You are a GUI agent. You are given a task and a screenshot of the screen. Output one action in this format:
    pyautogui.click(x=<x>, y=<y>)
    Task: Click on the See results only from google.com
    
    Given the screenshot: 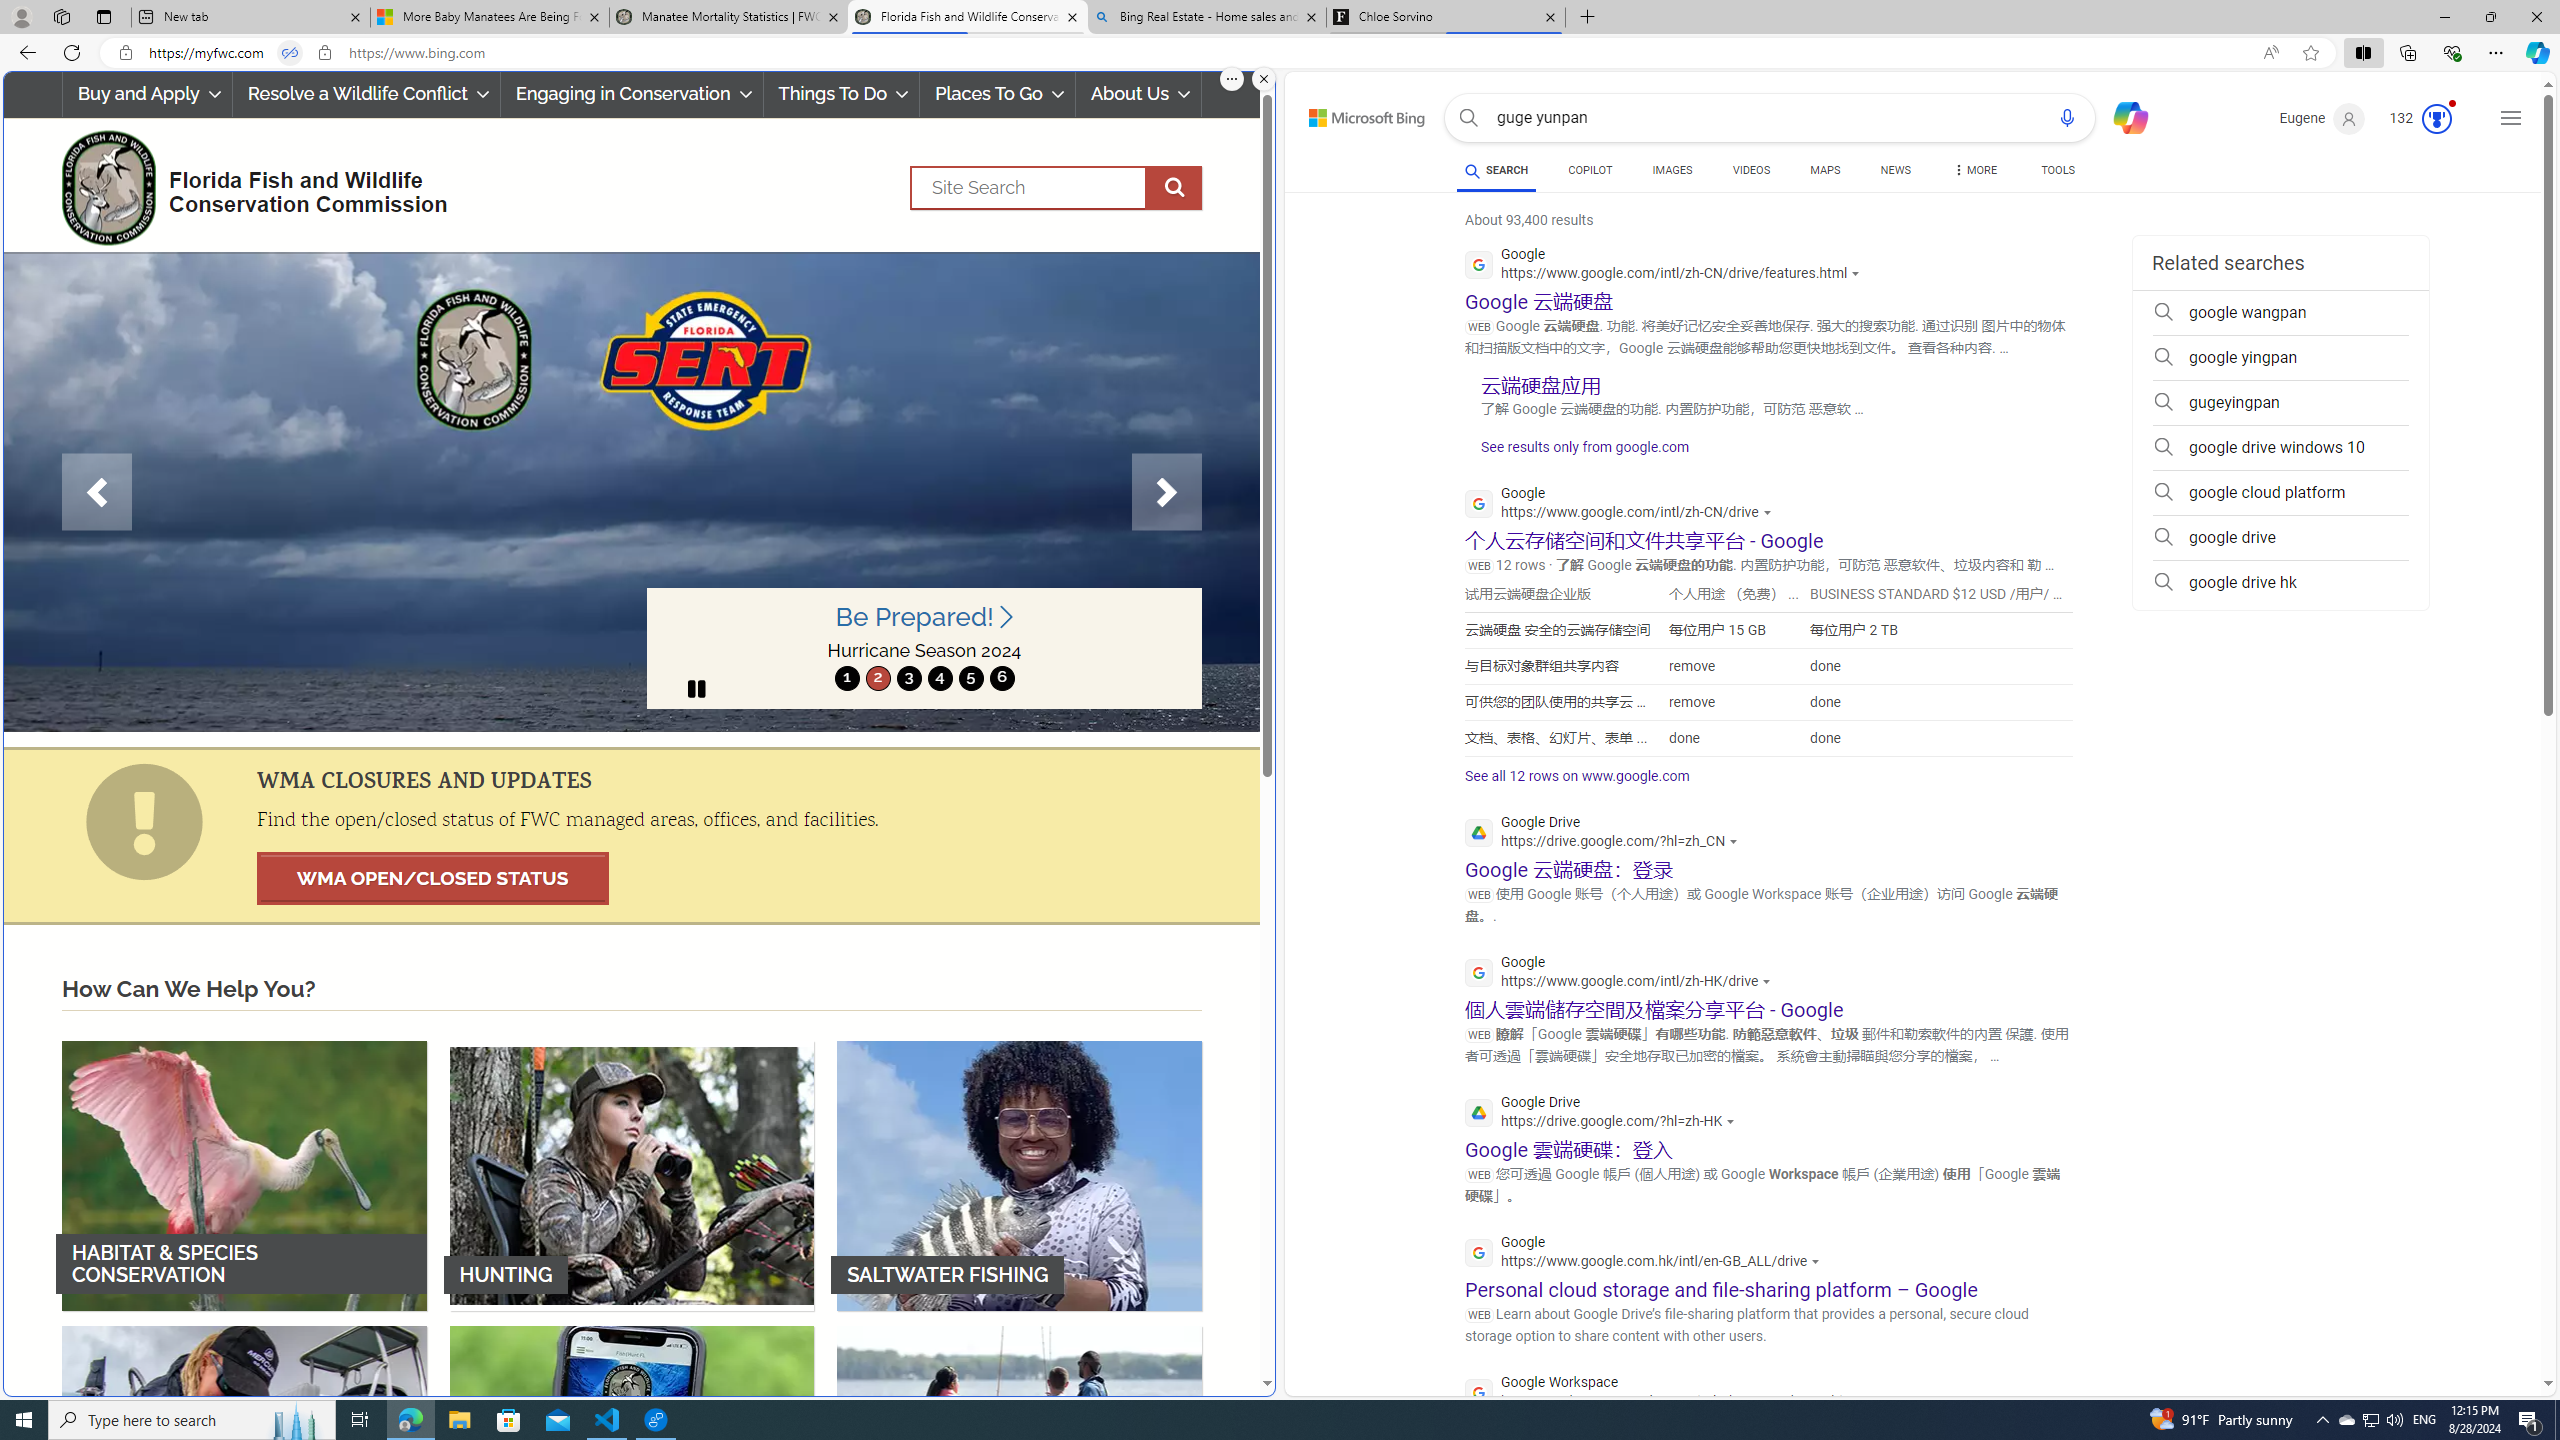 What is the action you would take?
    pyautogui.click(x=1576, y=452)
    